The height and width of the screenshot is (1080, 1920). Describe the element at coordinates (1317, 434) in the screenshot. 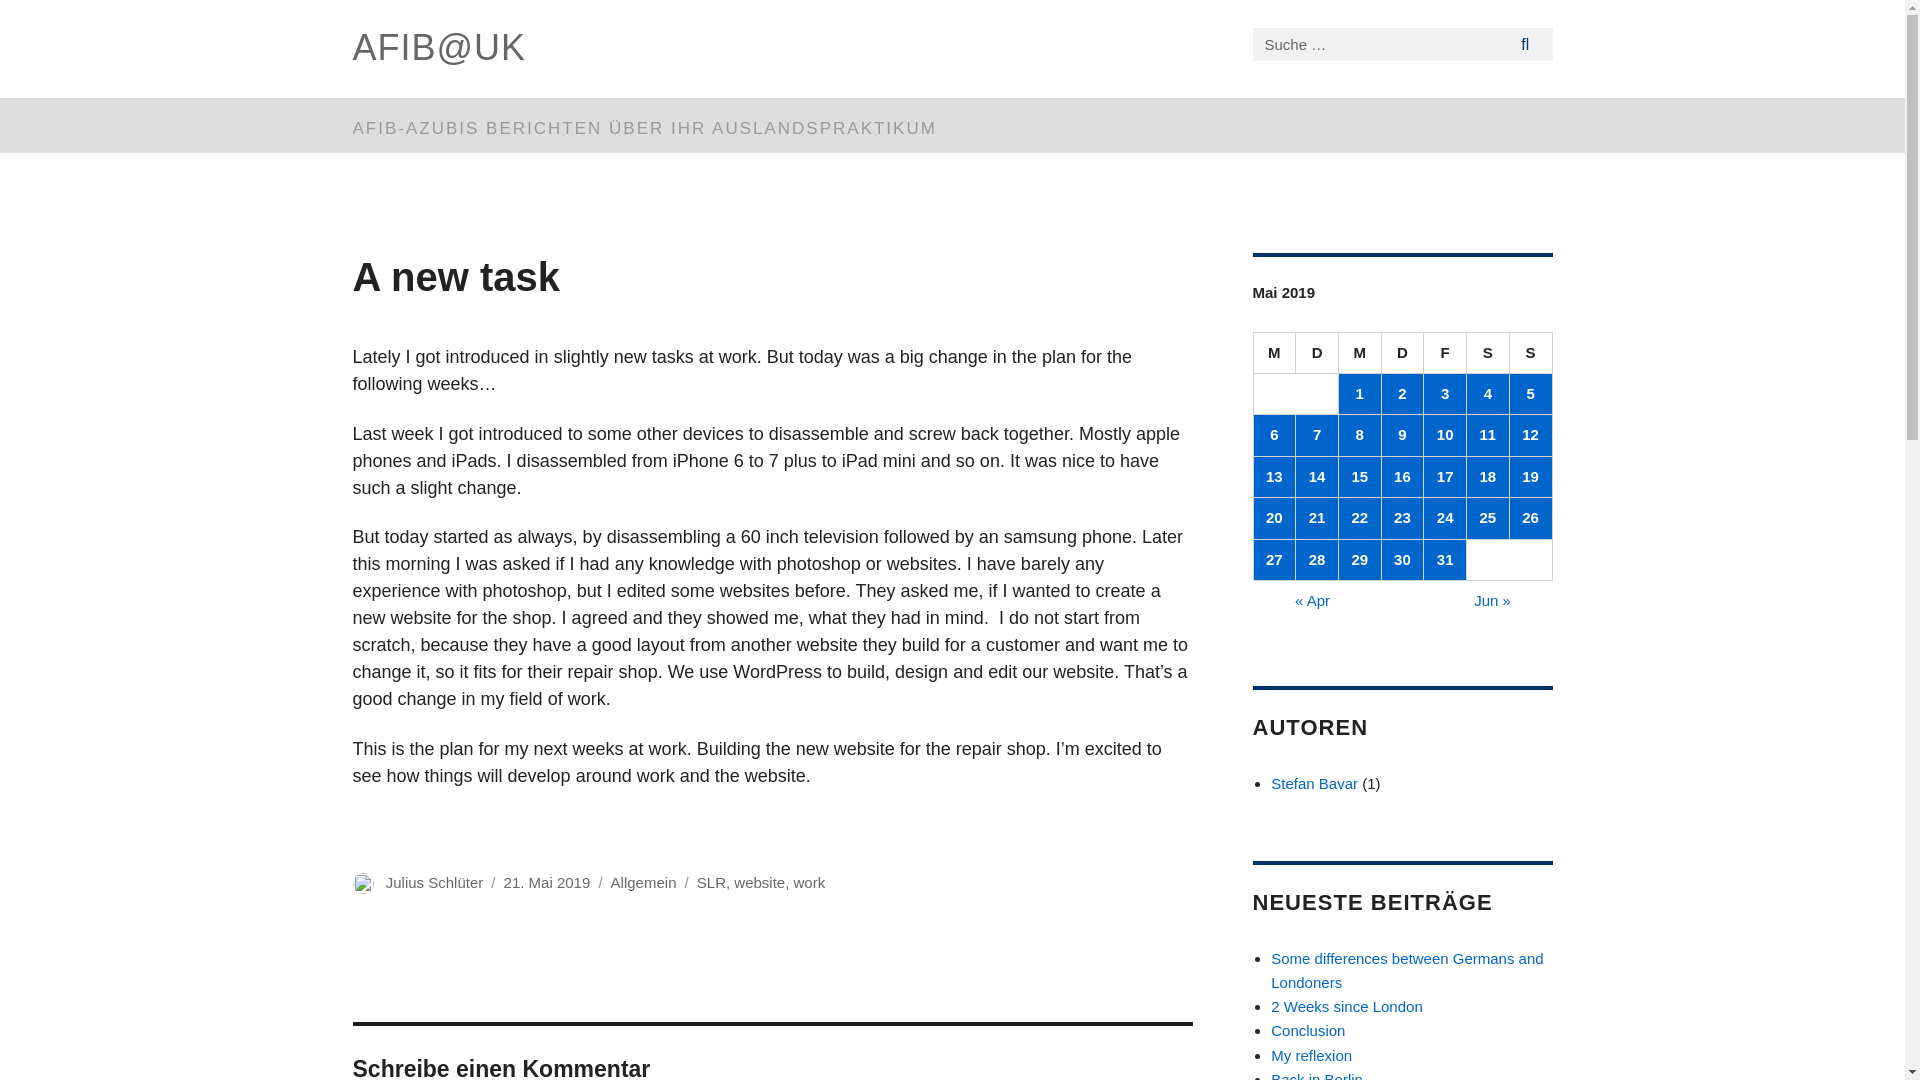

I see `7` at that location.